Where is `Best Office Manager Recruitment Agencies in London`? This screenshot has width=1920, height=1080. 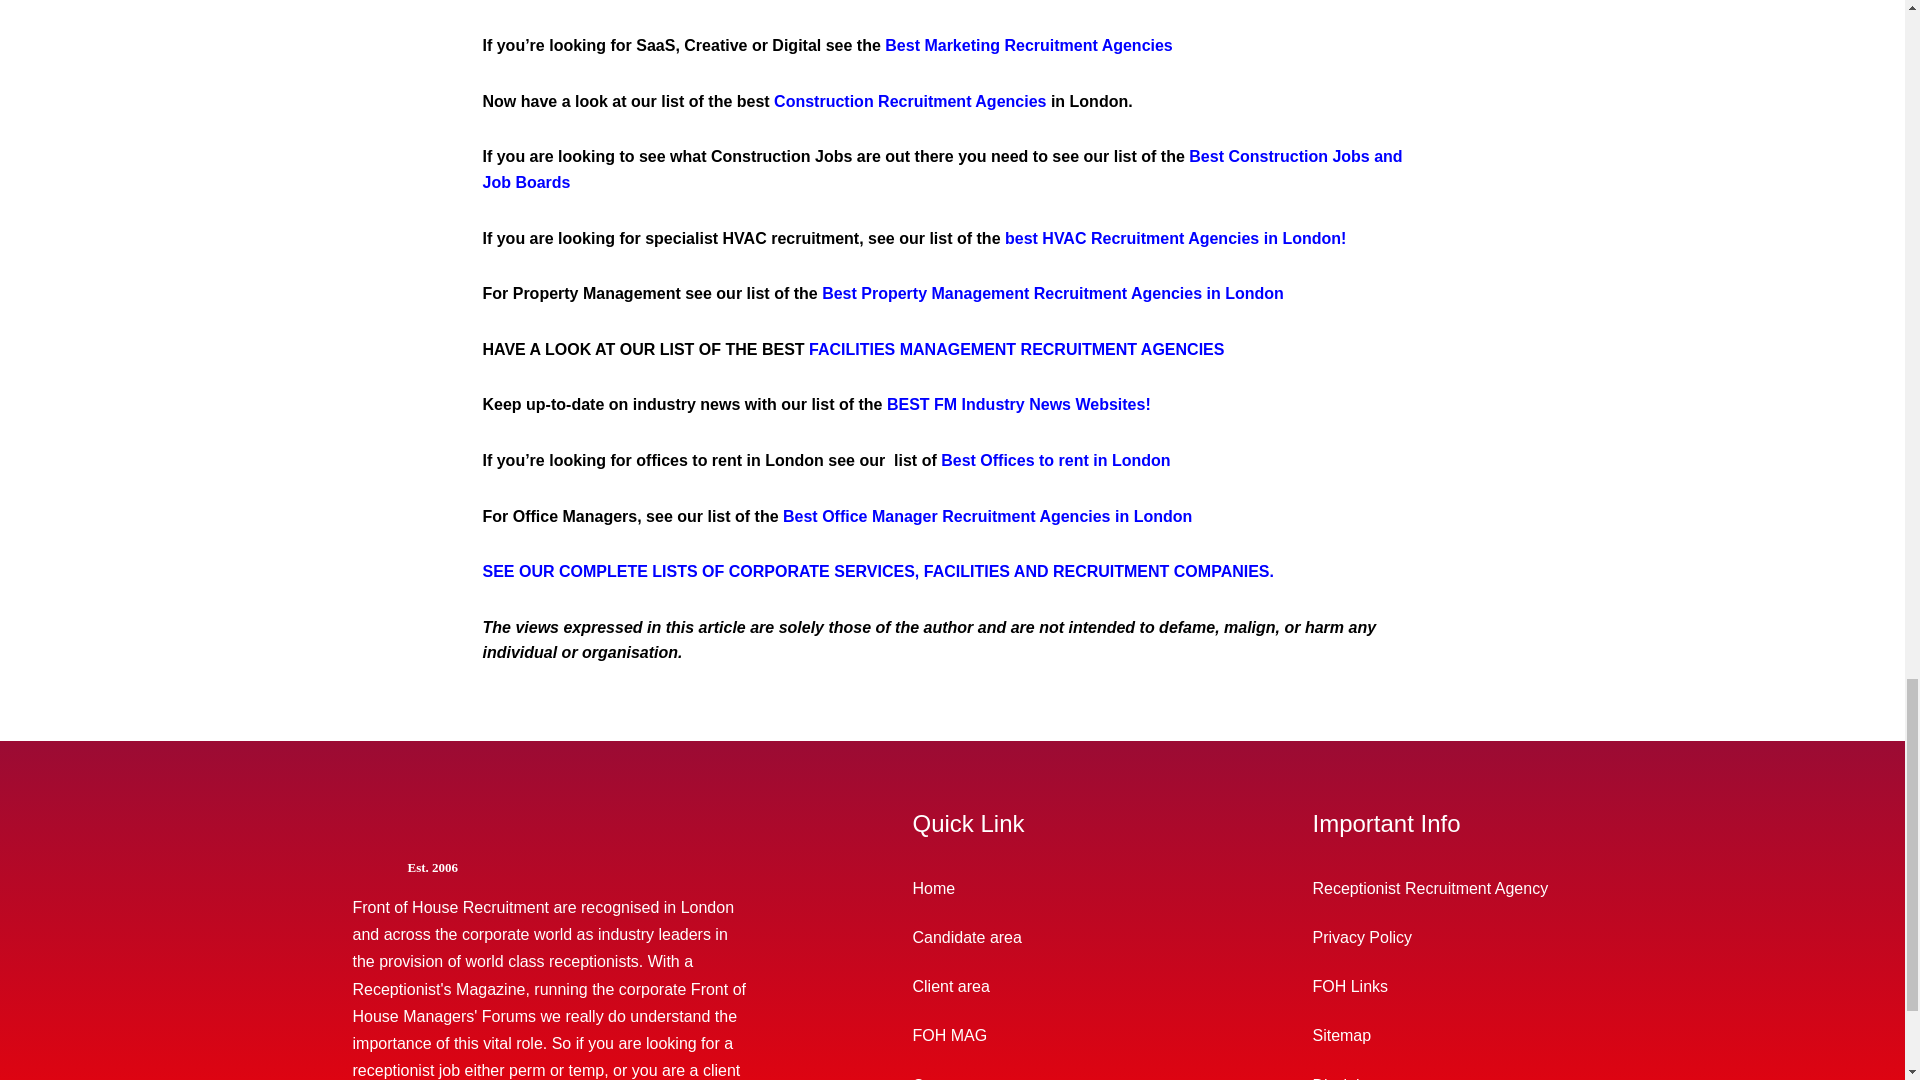 Best Office Manager Recruitment Agencies in London is located at coordinates (988, 516).